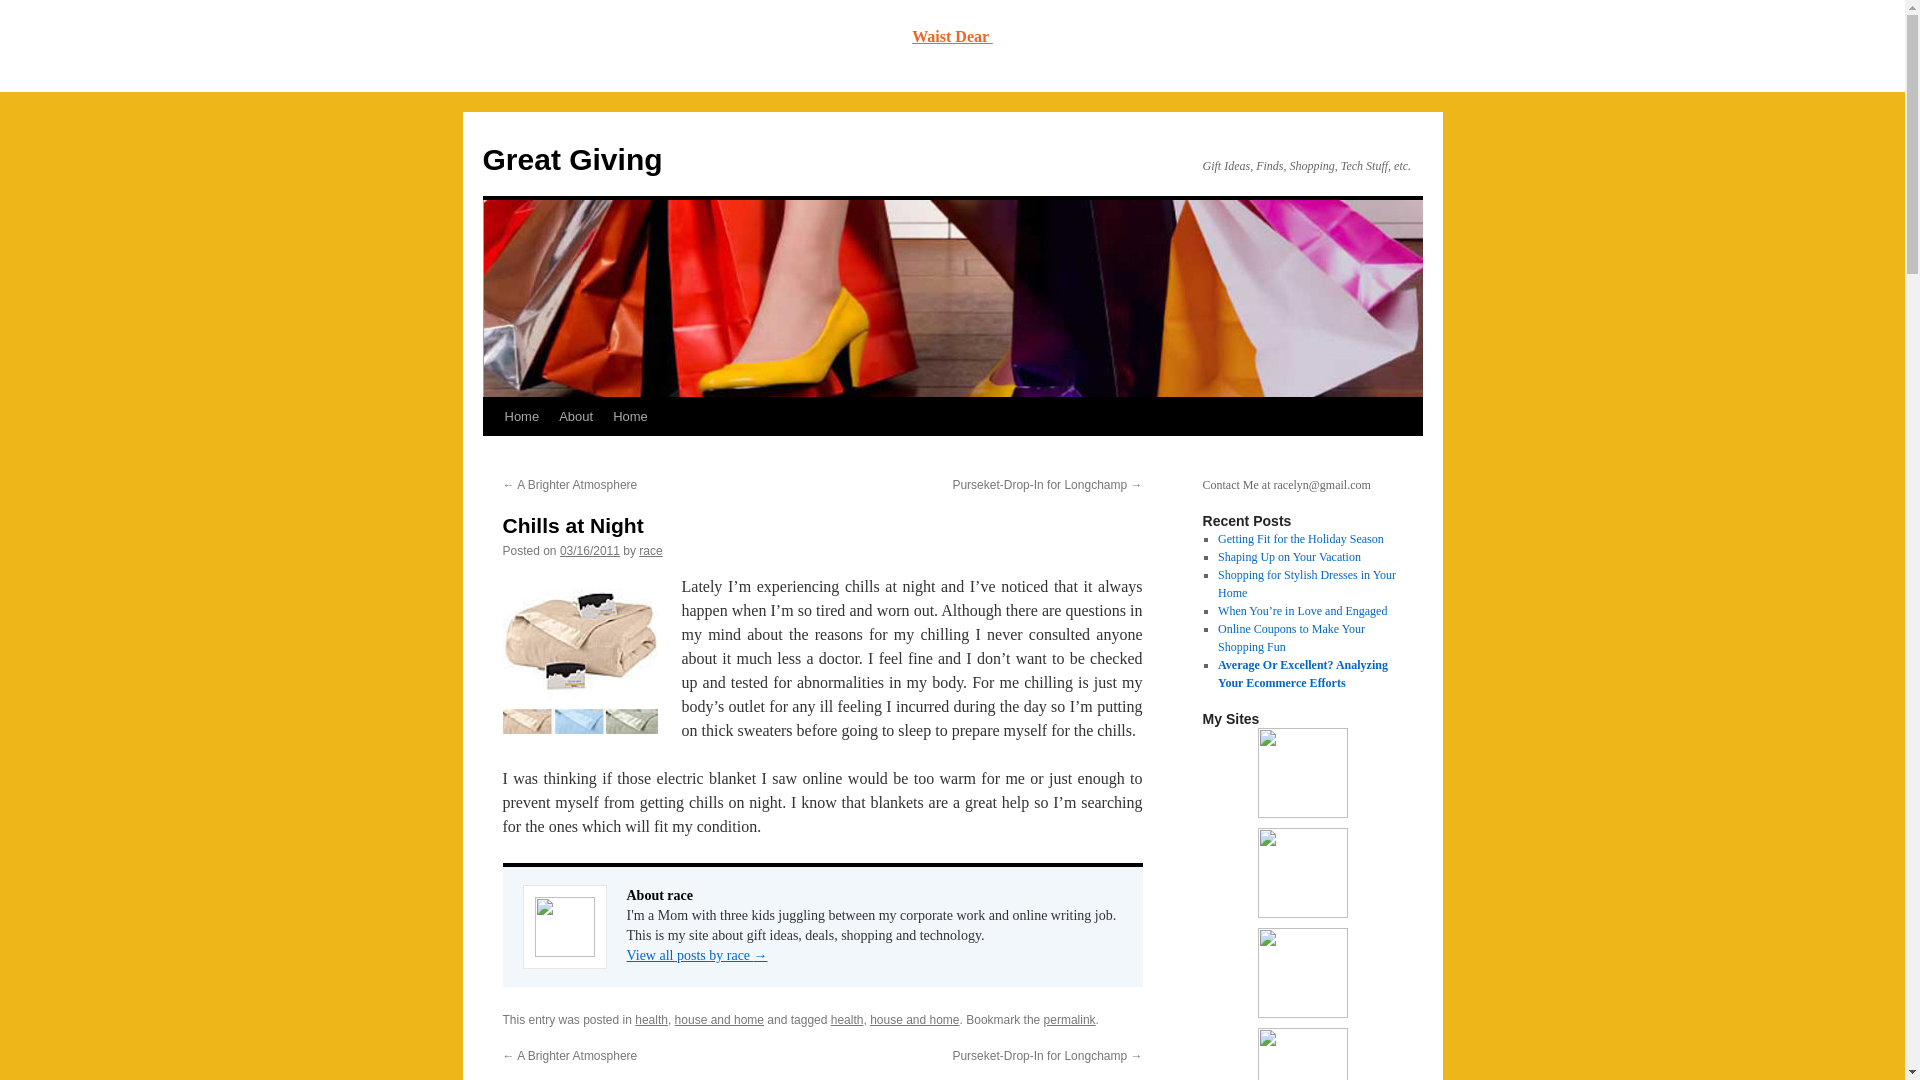 Image resolution: width=1920 pixels, height=1080 pixels. I want to click on Great Giving, so click(572, 159).